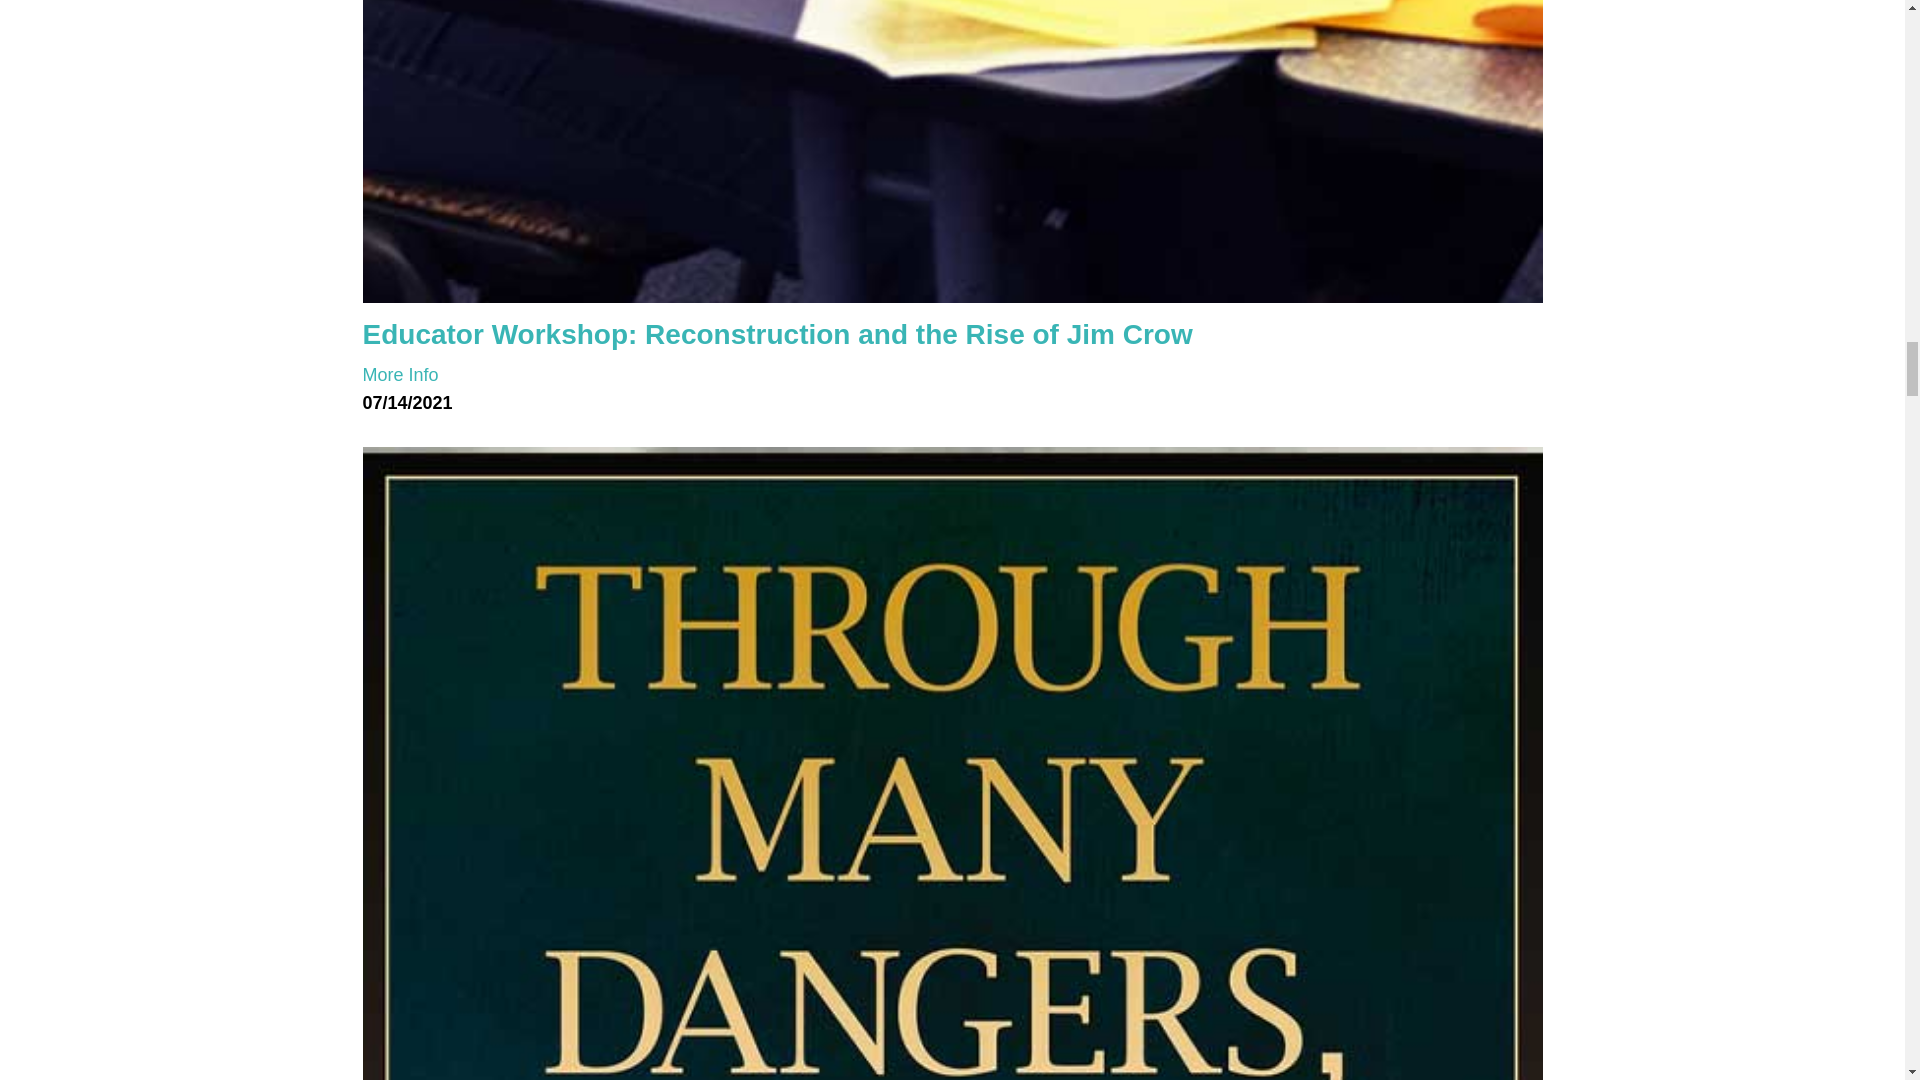 The image size is (1920, 1080). Describe the element at coordinates (777, 334) in the screenshot. I see `Educator Workshop: Reconstruction and the Rise of Jim Crow` at that location.